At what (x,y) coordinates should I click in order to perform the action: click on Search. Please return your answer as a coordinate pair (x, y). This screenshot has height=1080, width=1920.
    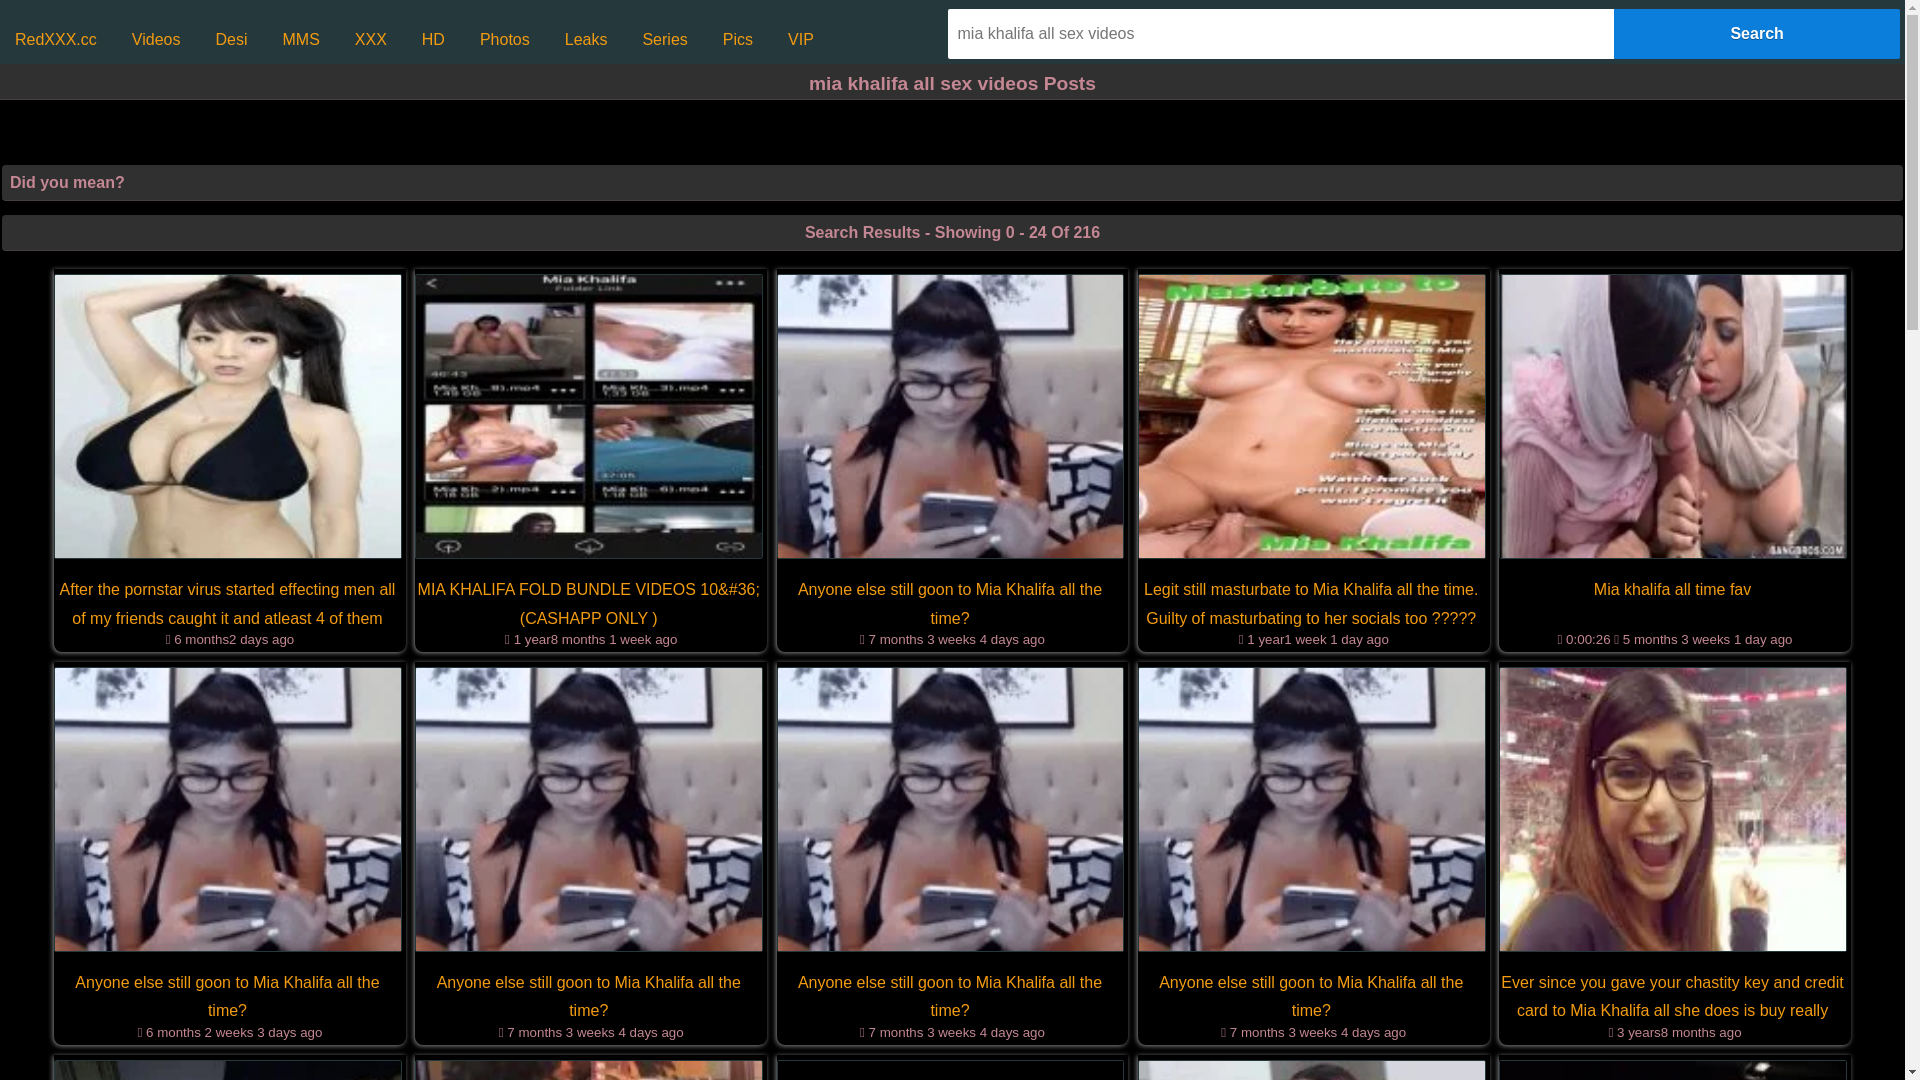
    Looking at the image, I should click on (1757, 34).